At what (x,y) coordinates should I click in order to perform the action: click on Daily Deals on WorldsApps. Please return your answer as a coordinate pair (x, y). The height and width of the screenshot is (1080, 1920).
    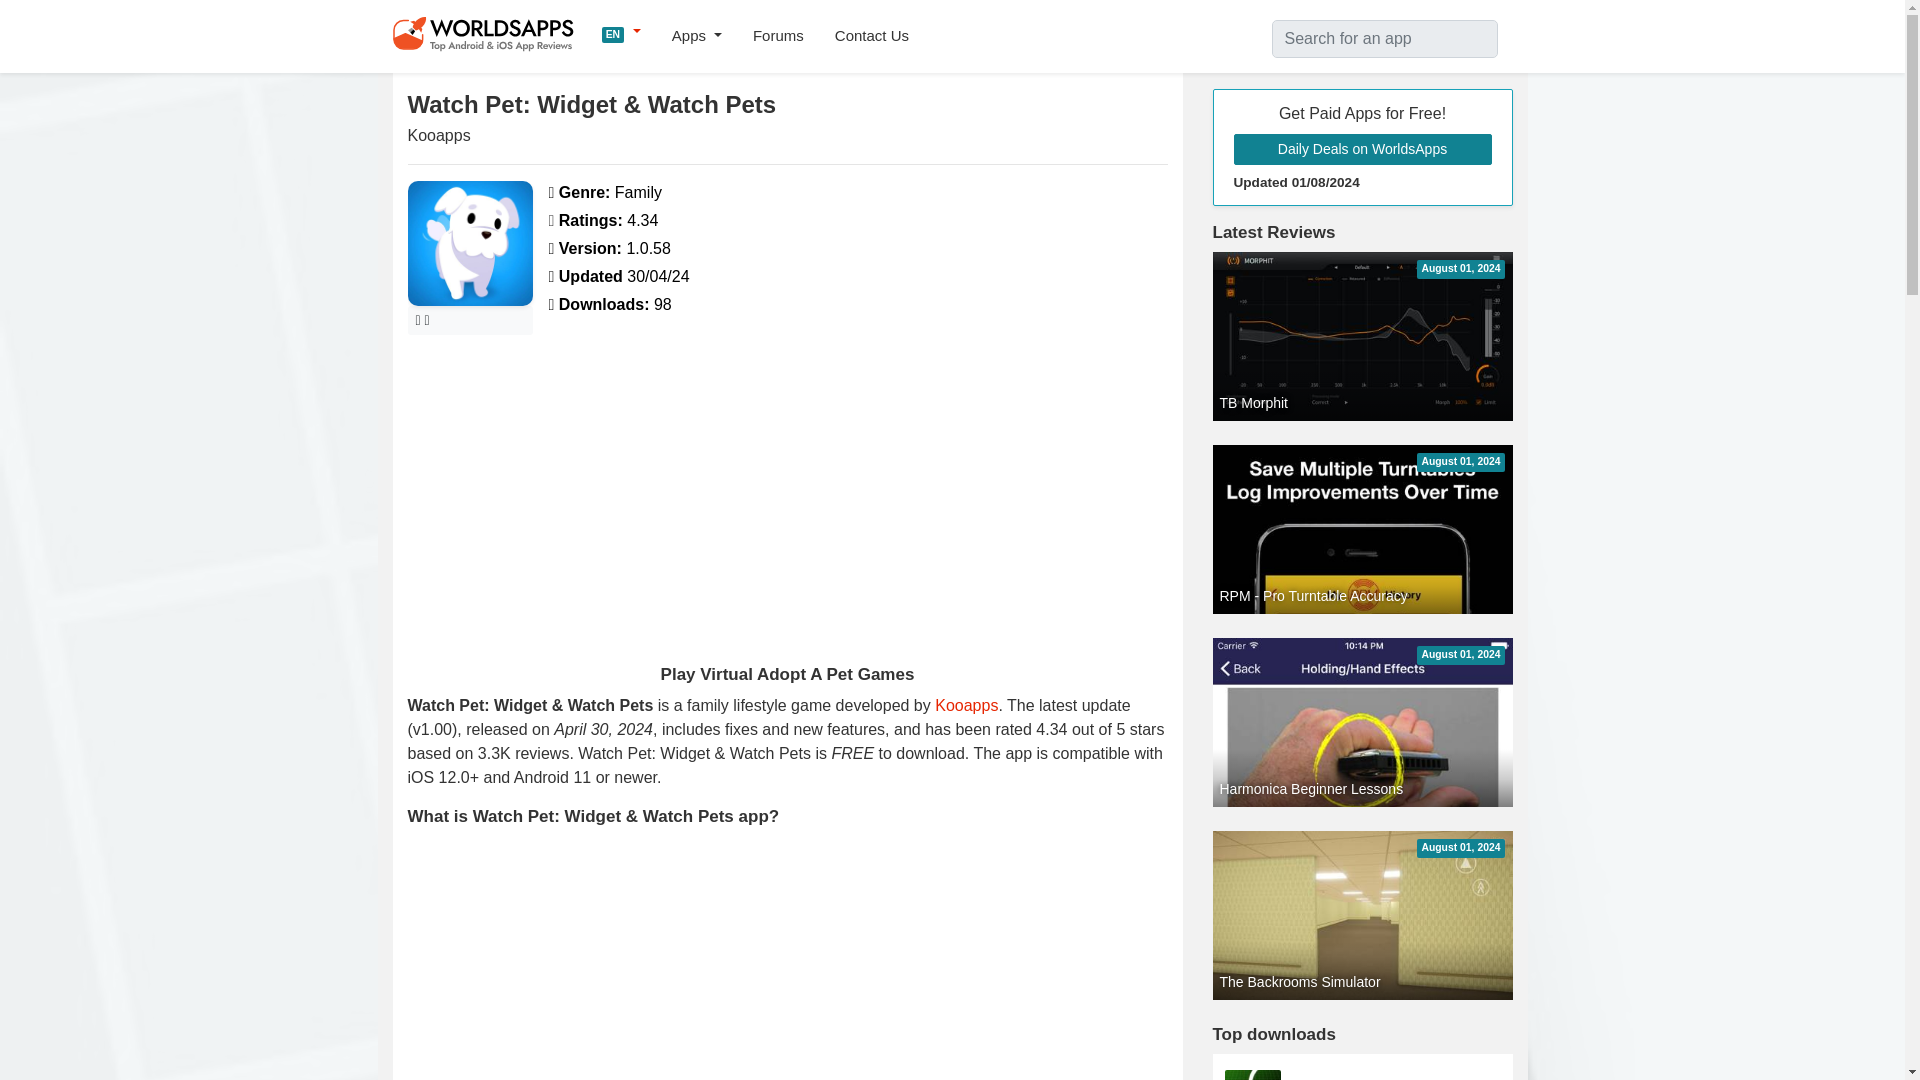
    Looking at the image, I should click on (1362, 149).